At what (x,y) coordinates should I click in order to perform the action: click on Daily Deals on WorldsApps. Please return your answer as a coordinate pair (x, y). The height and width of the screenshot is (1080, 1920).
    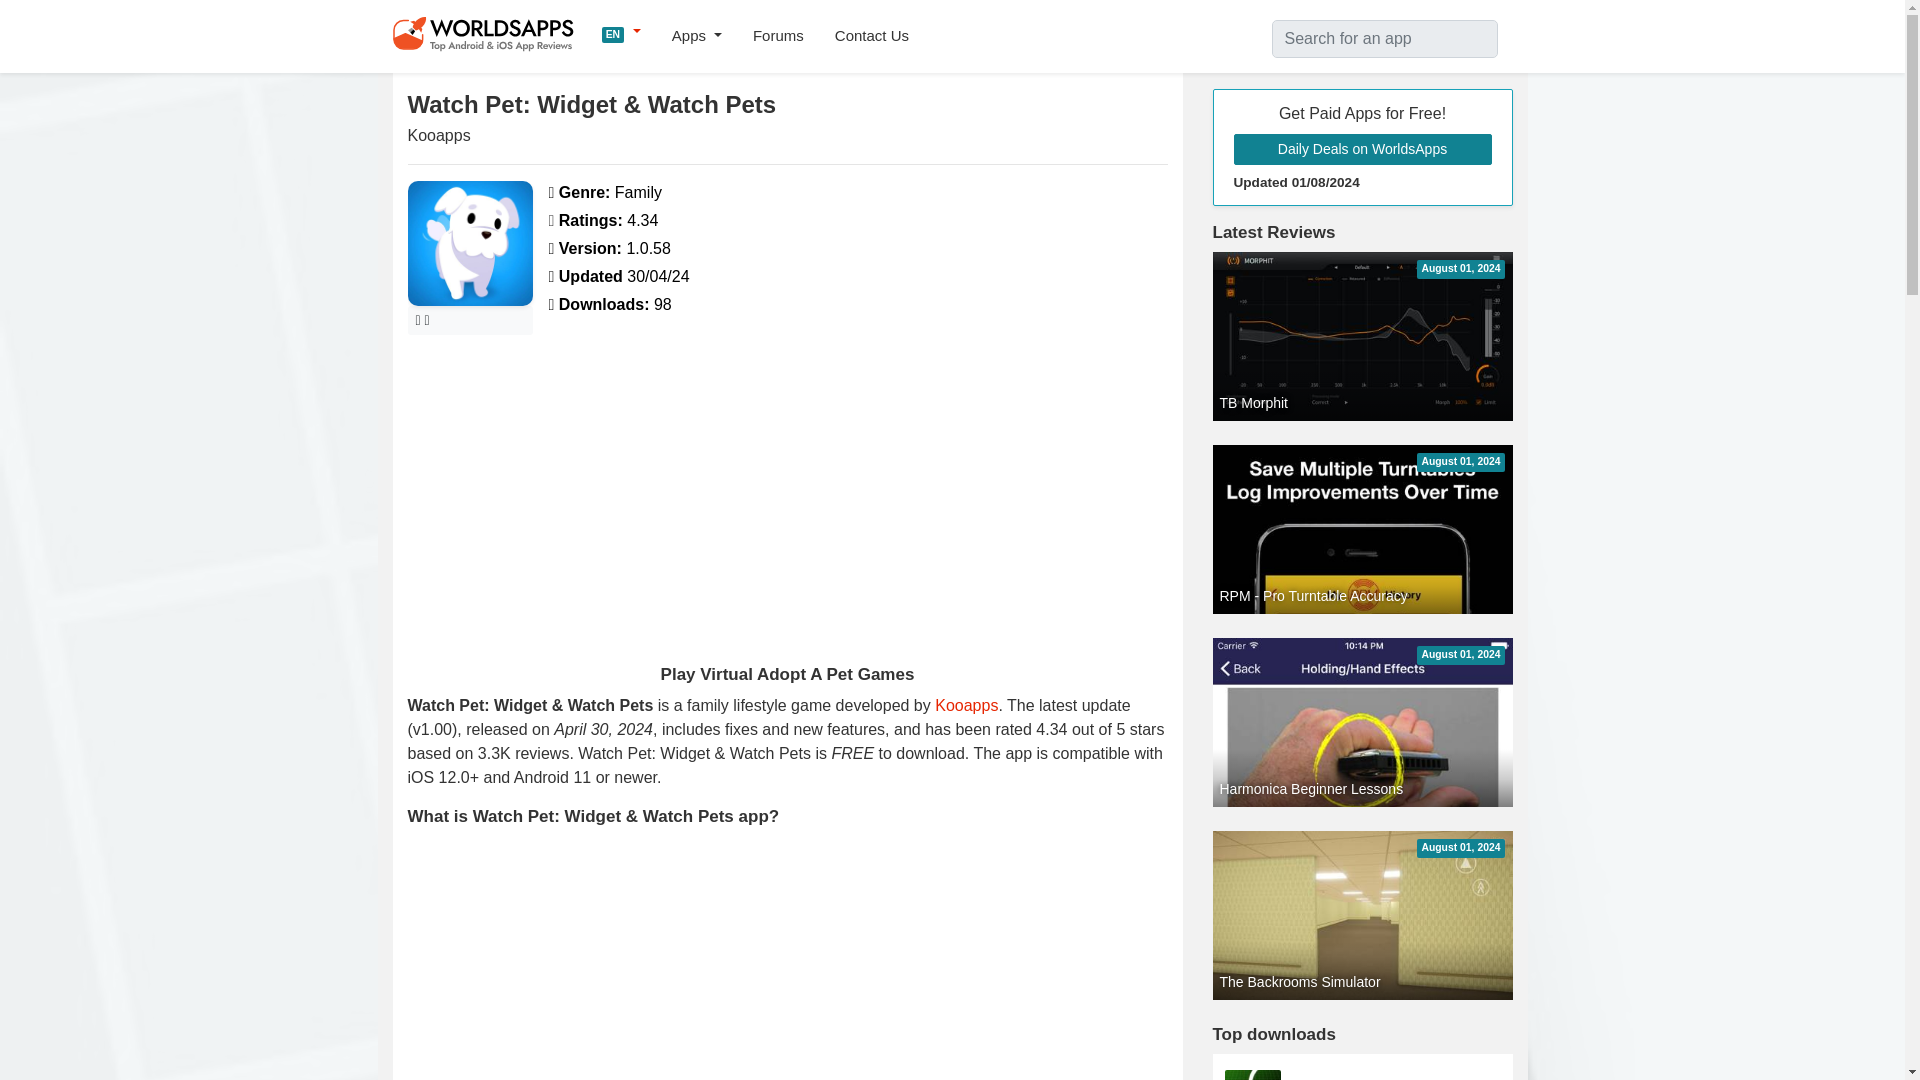
    Looking at the image, I should click on (1362, 149).